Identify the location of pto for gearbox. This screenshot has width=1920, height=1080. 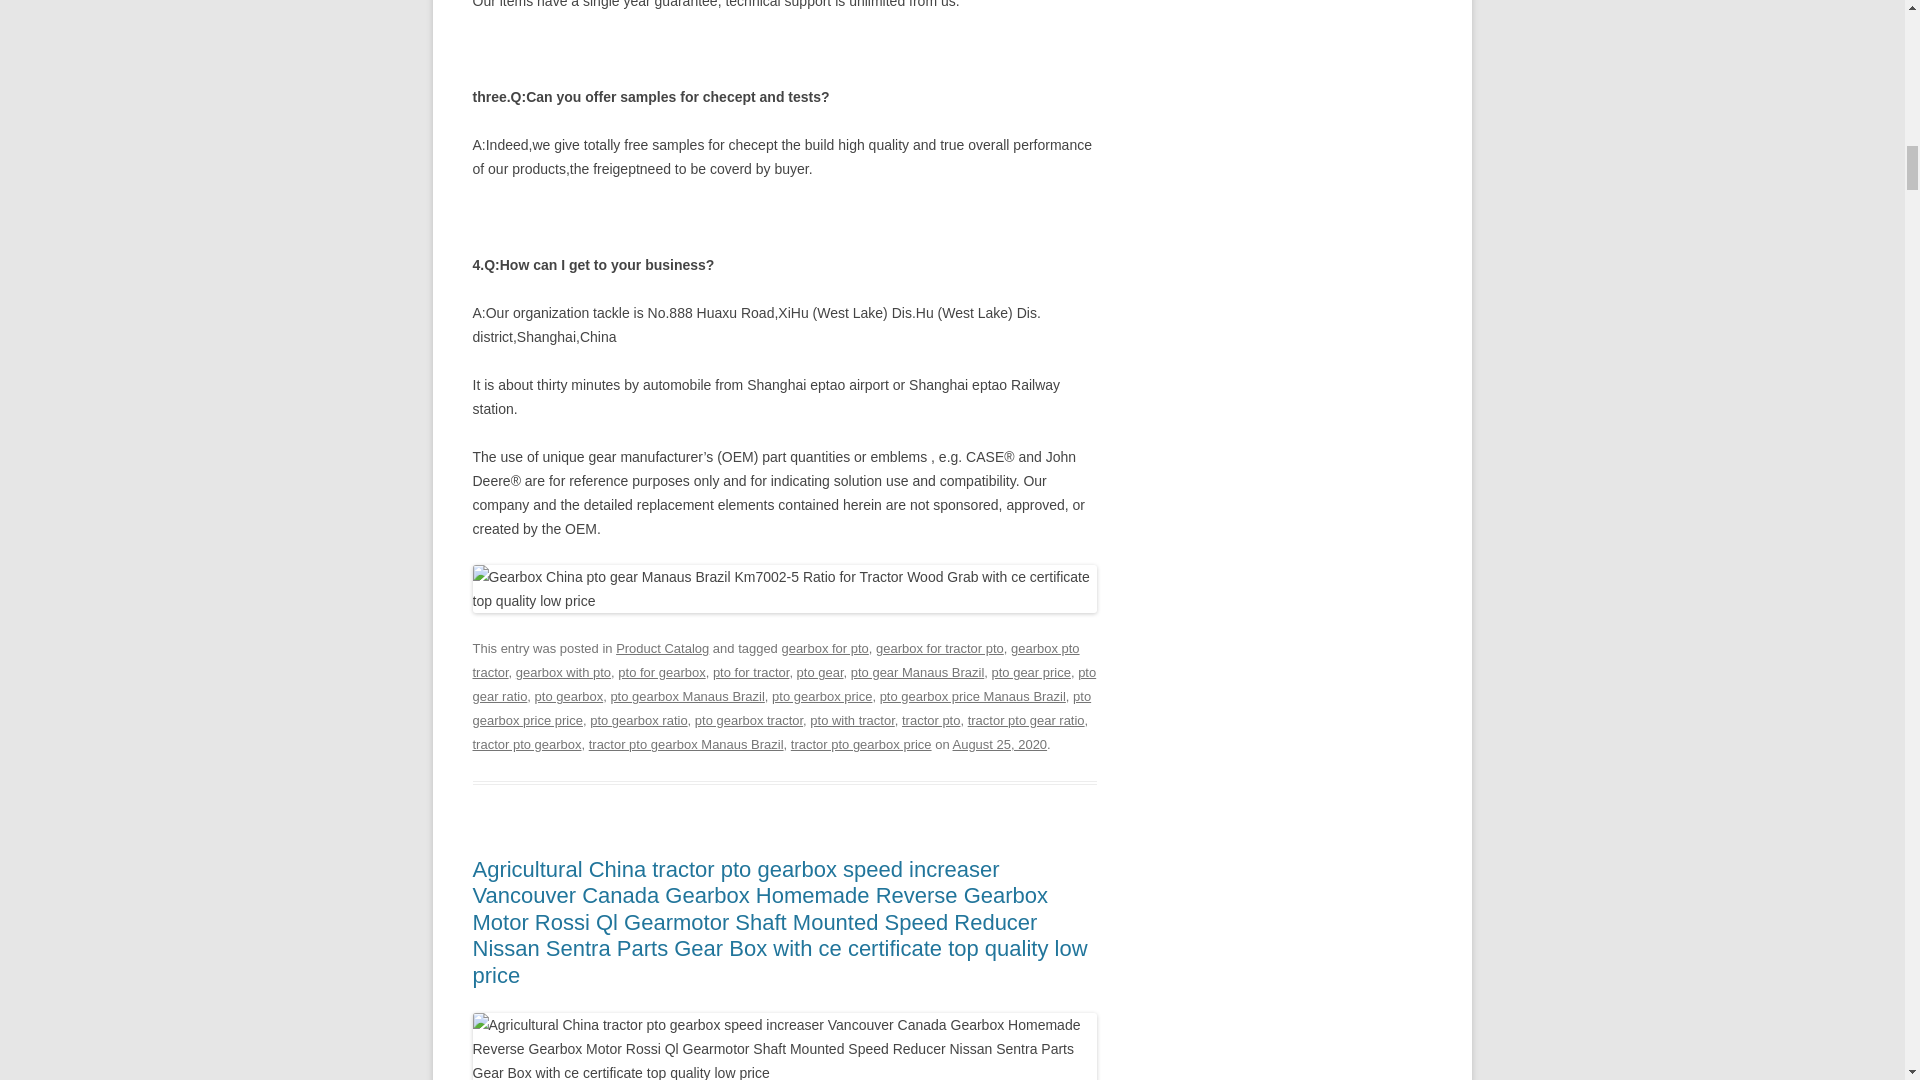
(661, 672).